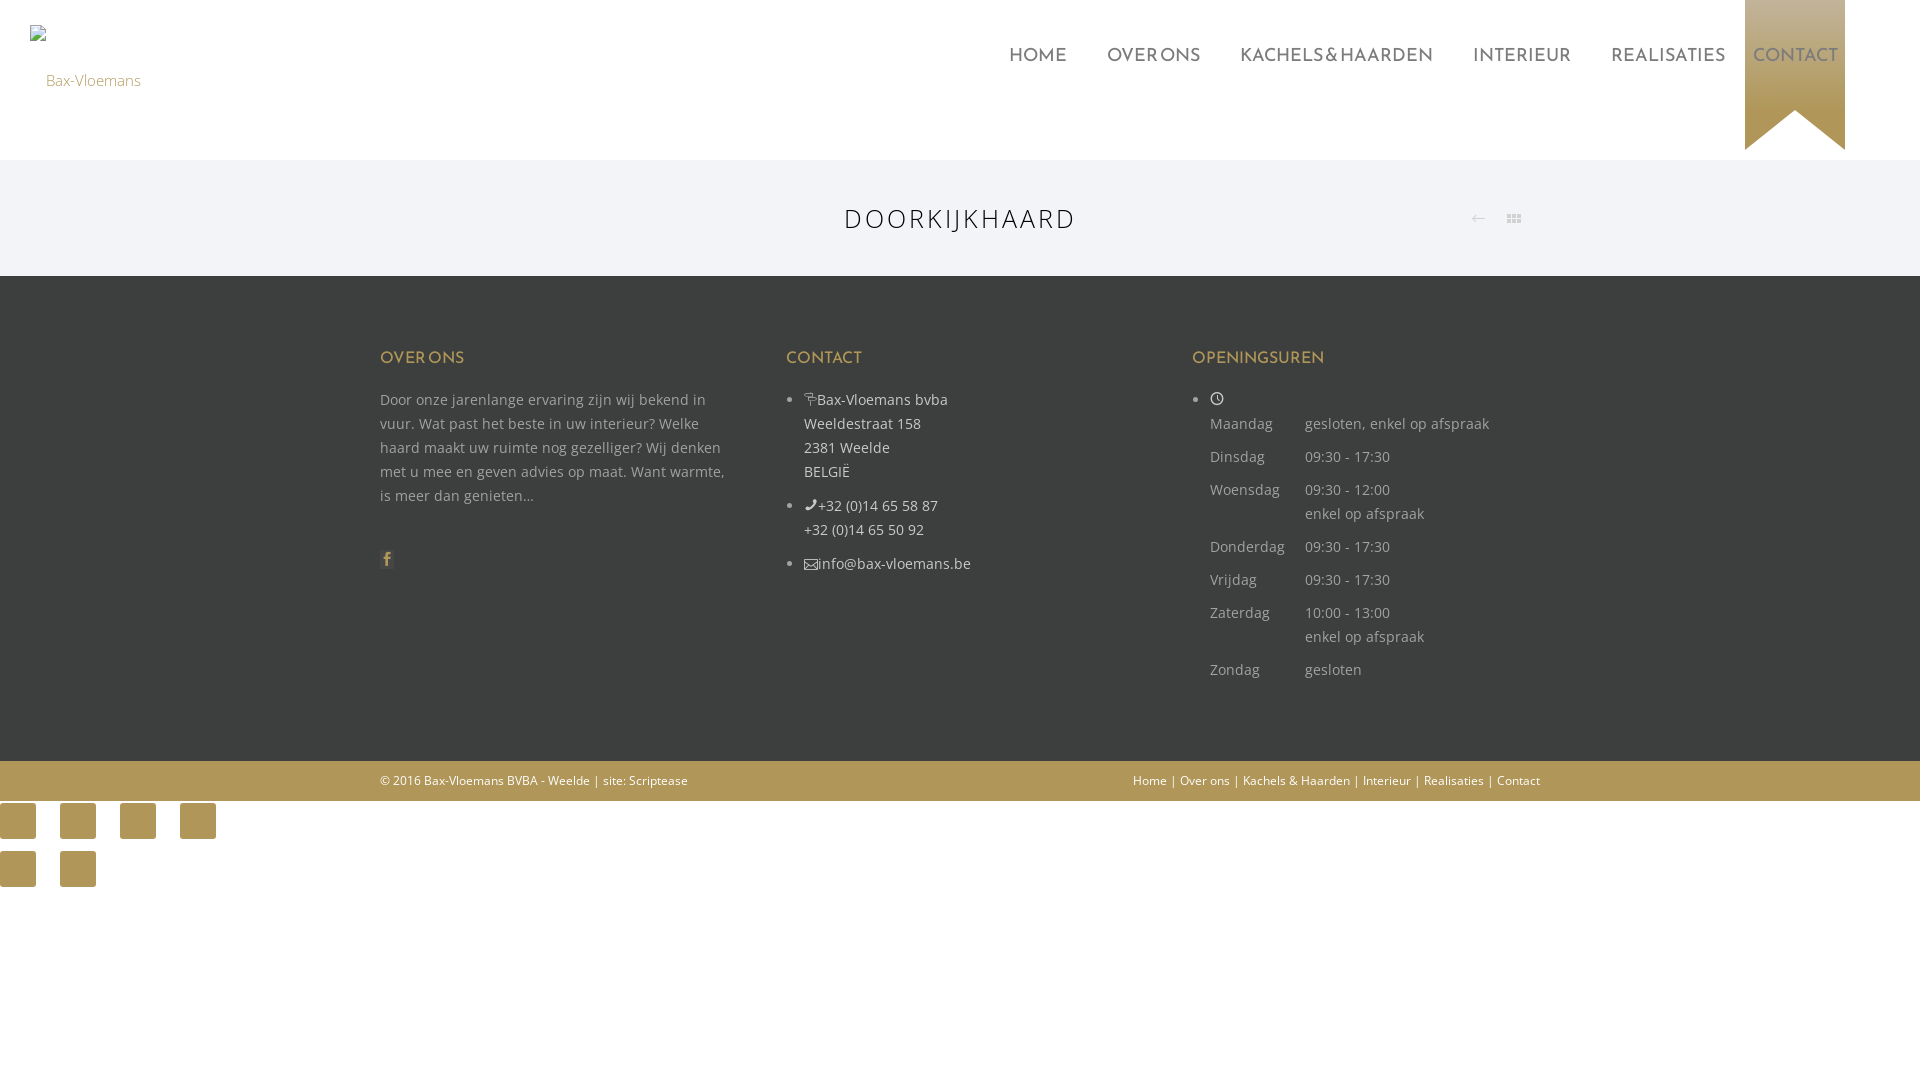 The width and height of the screenshot is (1920, 1080). What do you see at coordinates (138, 821) in the screenshot?
I see `Toggle fullscreen` at bounding box center [138, 821].